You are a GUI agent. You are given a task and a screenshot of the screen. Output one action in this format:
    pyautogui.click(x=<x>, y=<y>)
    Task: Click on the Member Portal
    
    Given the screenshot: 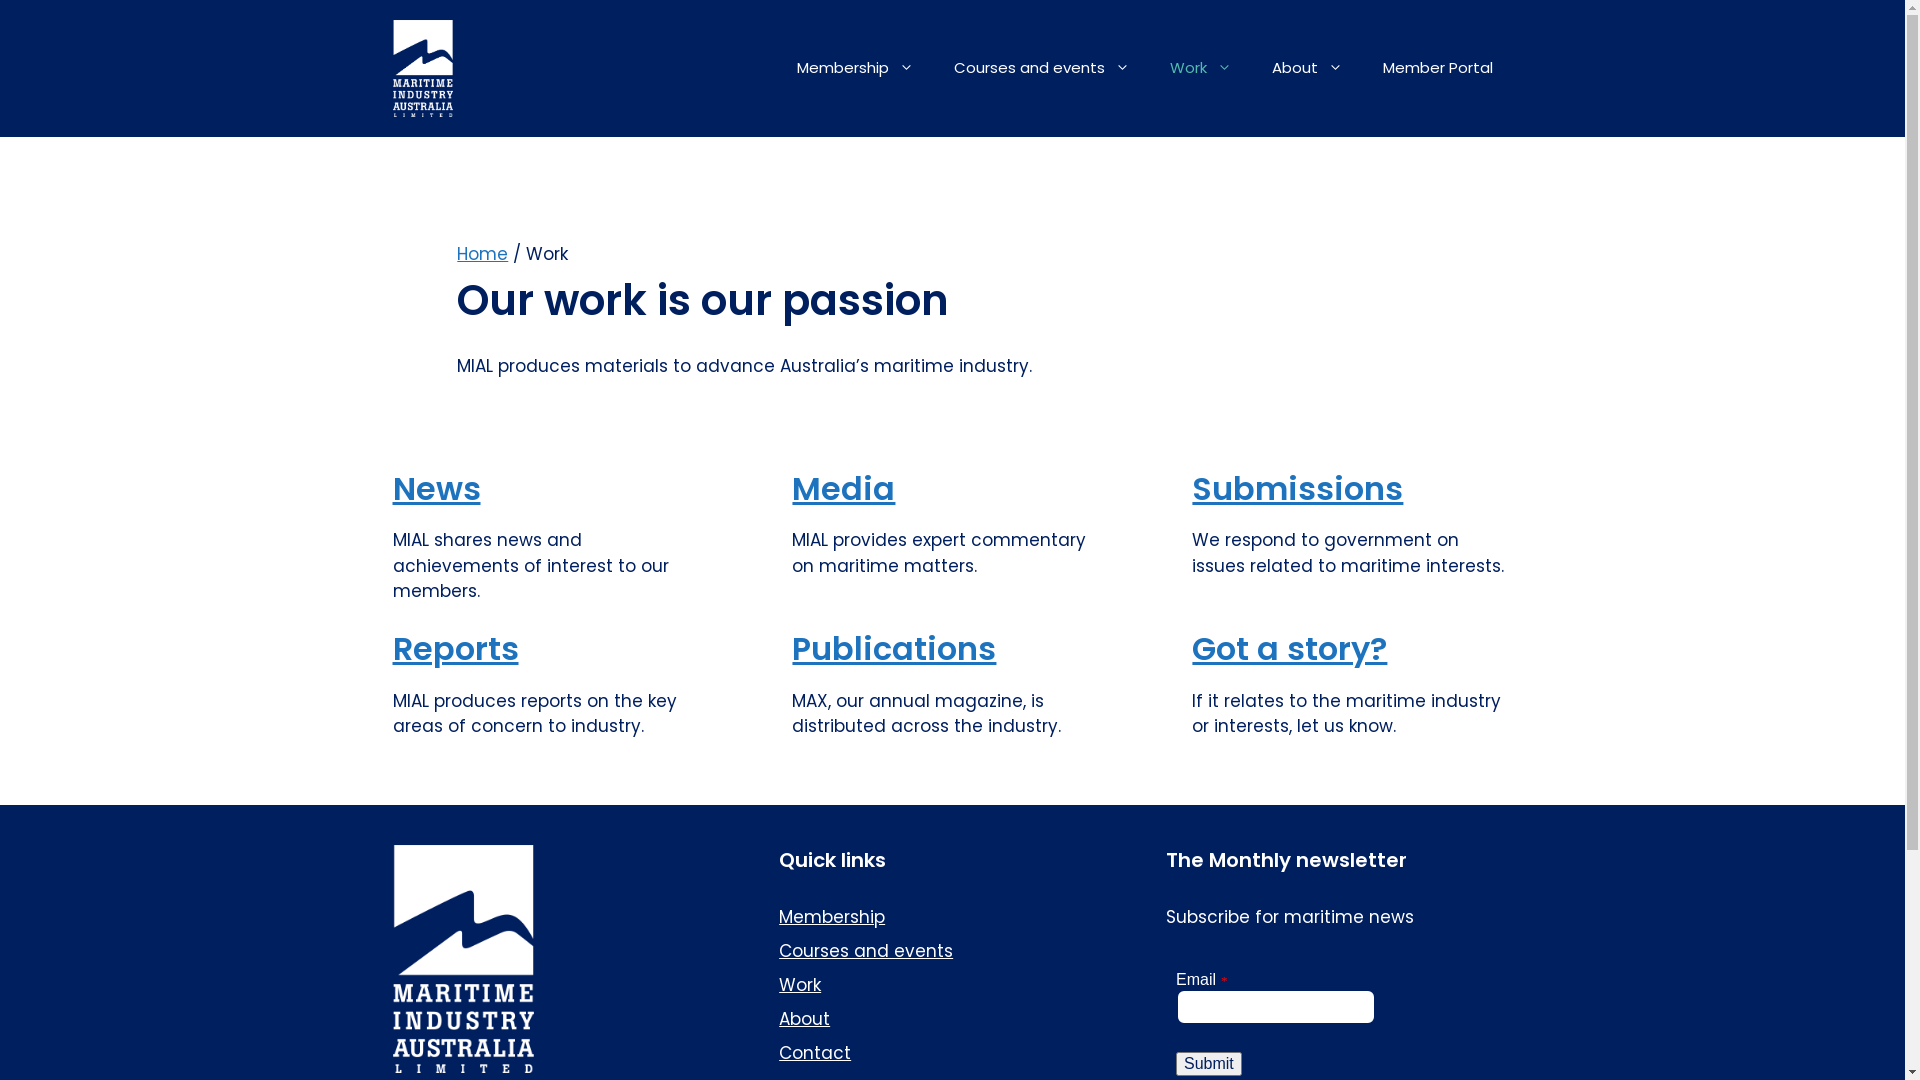 What is the action you would take?
    pyautogui.click(x=1437, y=68)
    